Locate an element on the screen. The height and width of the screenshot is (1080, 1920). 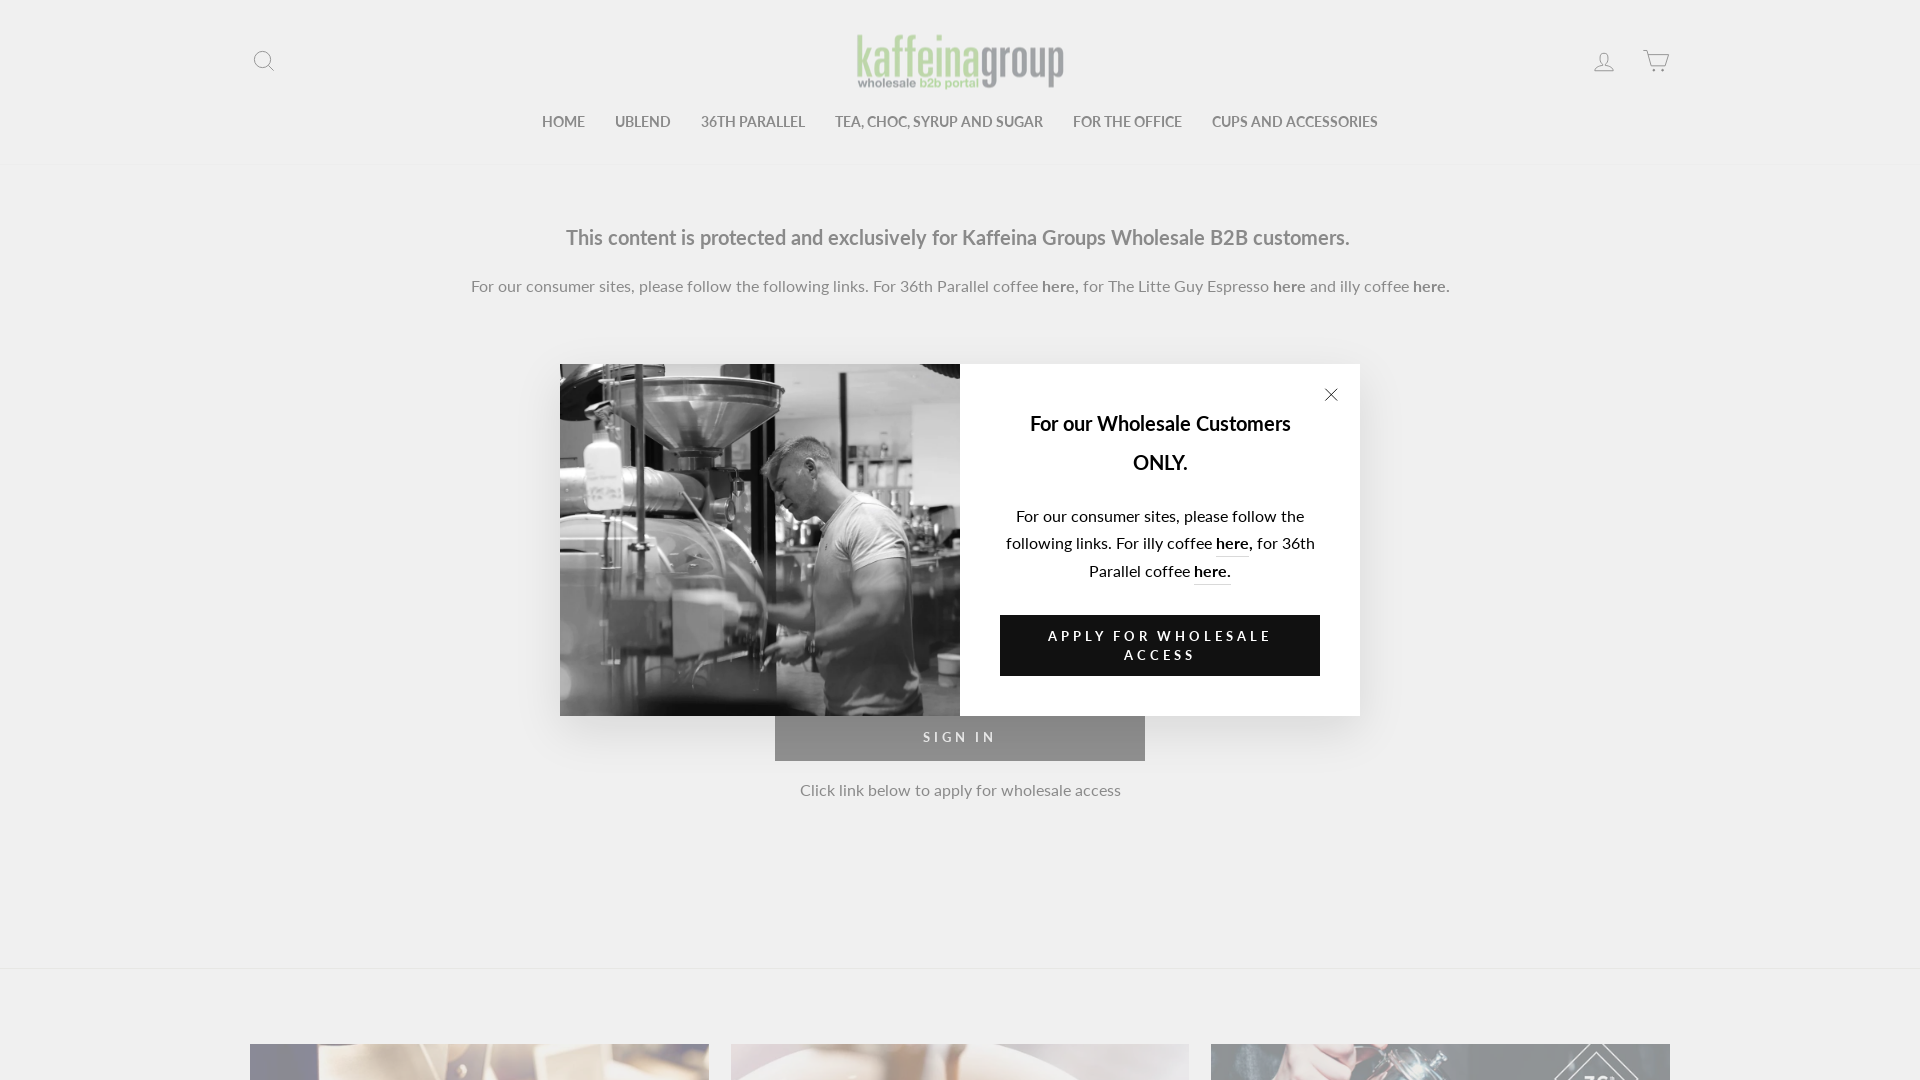
here is located at coordinates (1232, 543).